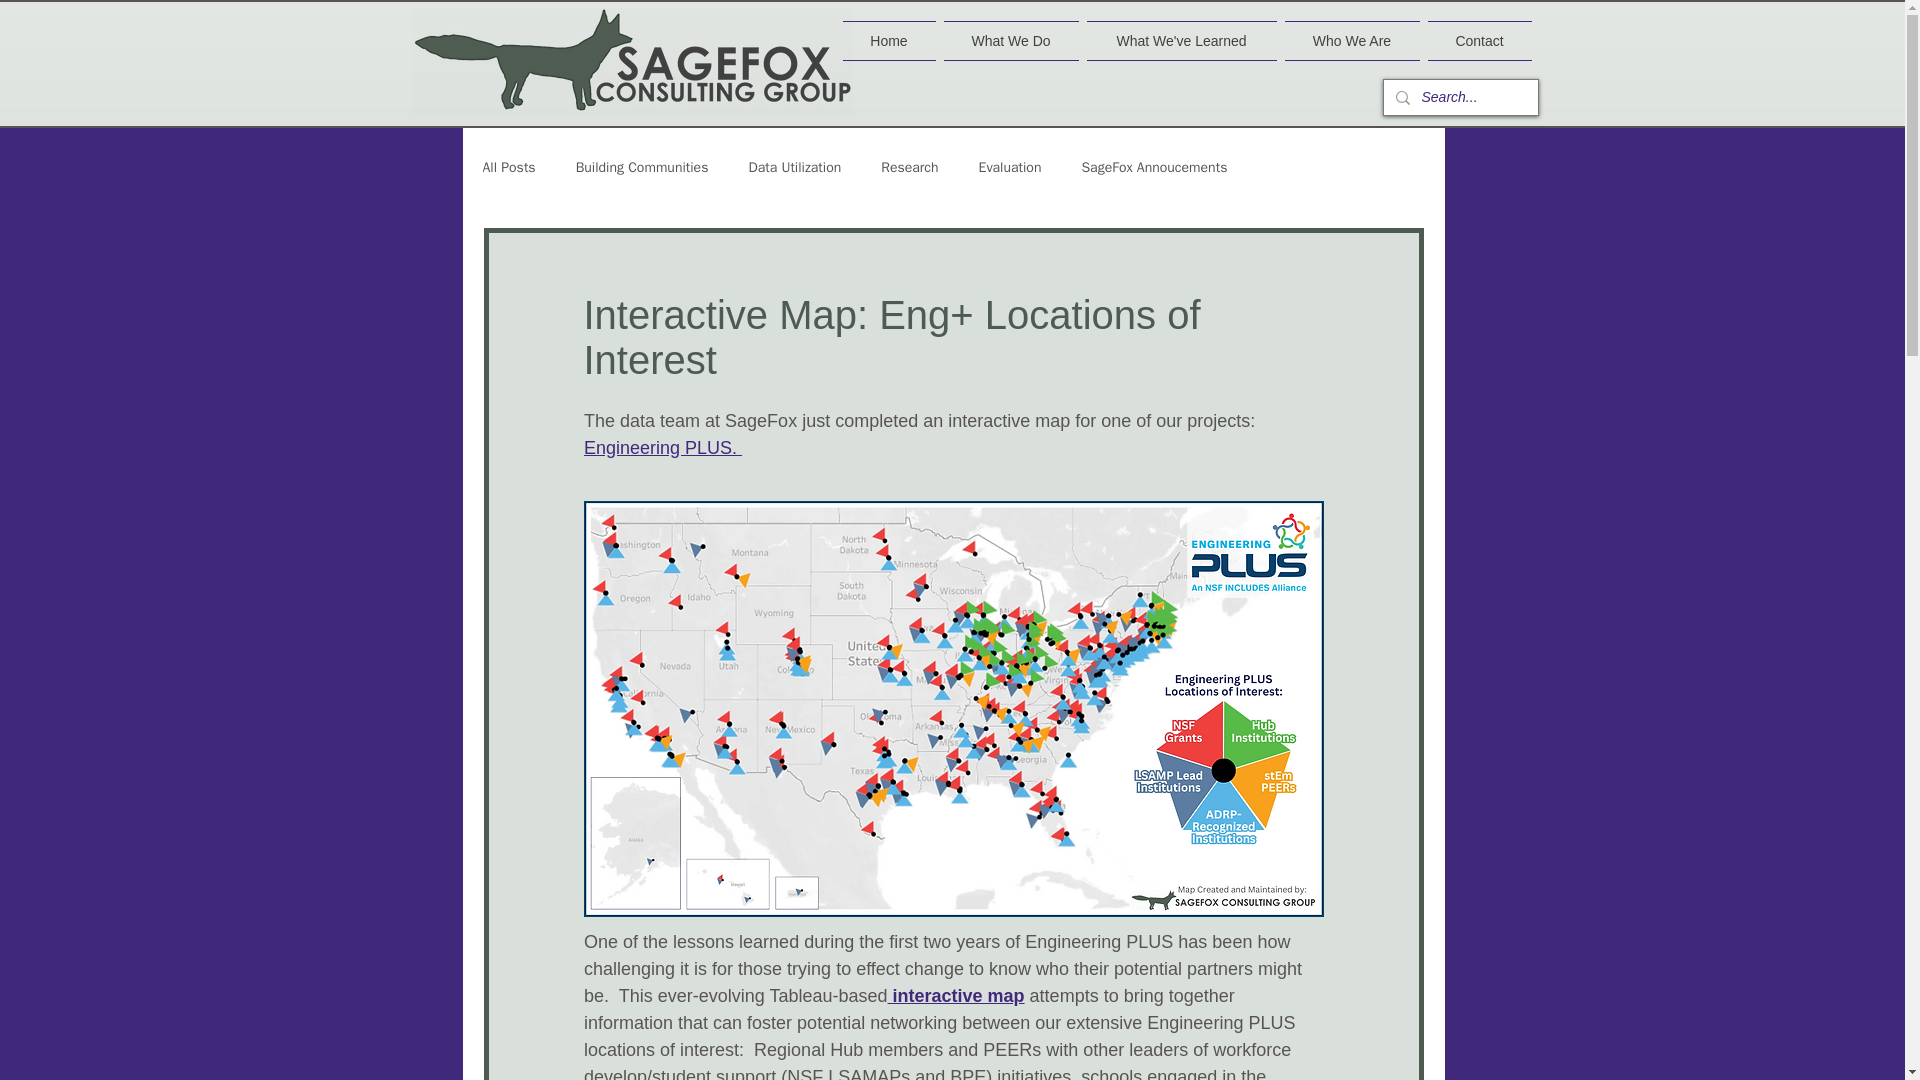 The width and height of the screenshot is (1920, 1080). I want to click on  interactive map, so click(955, 996).